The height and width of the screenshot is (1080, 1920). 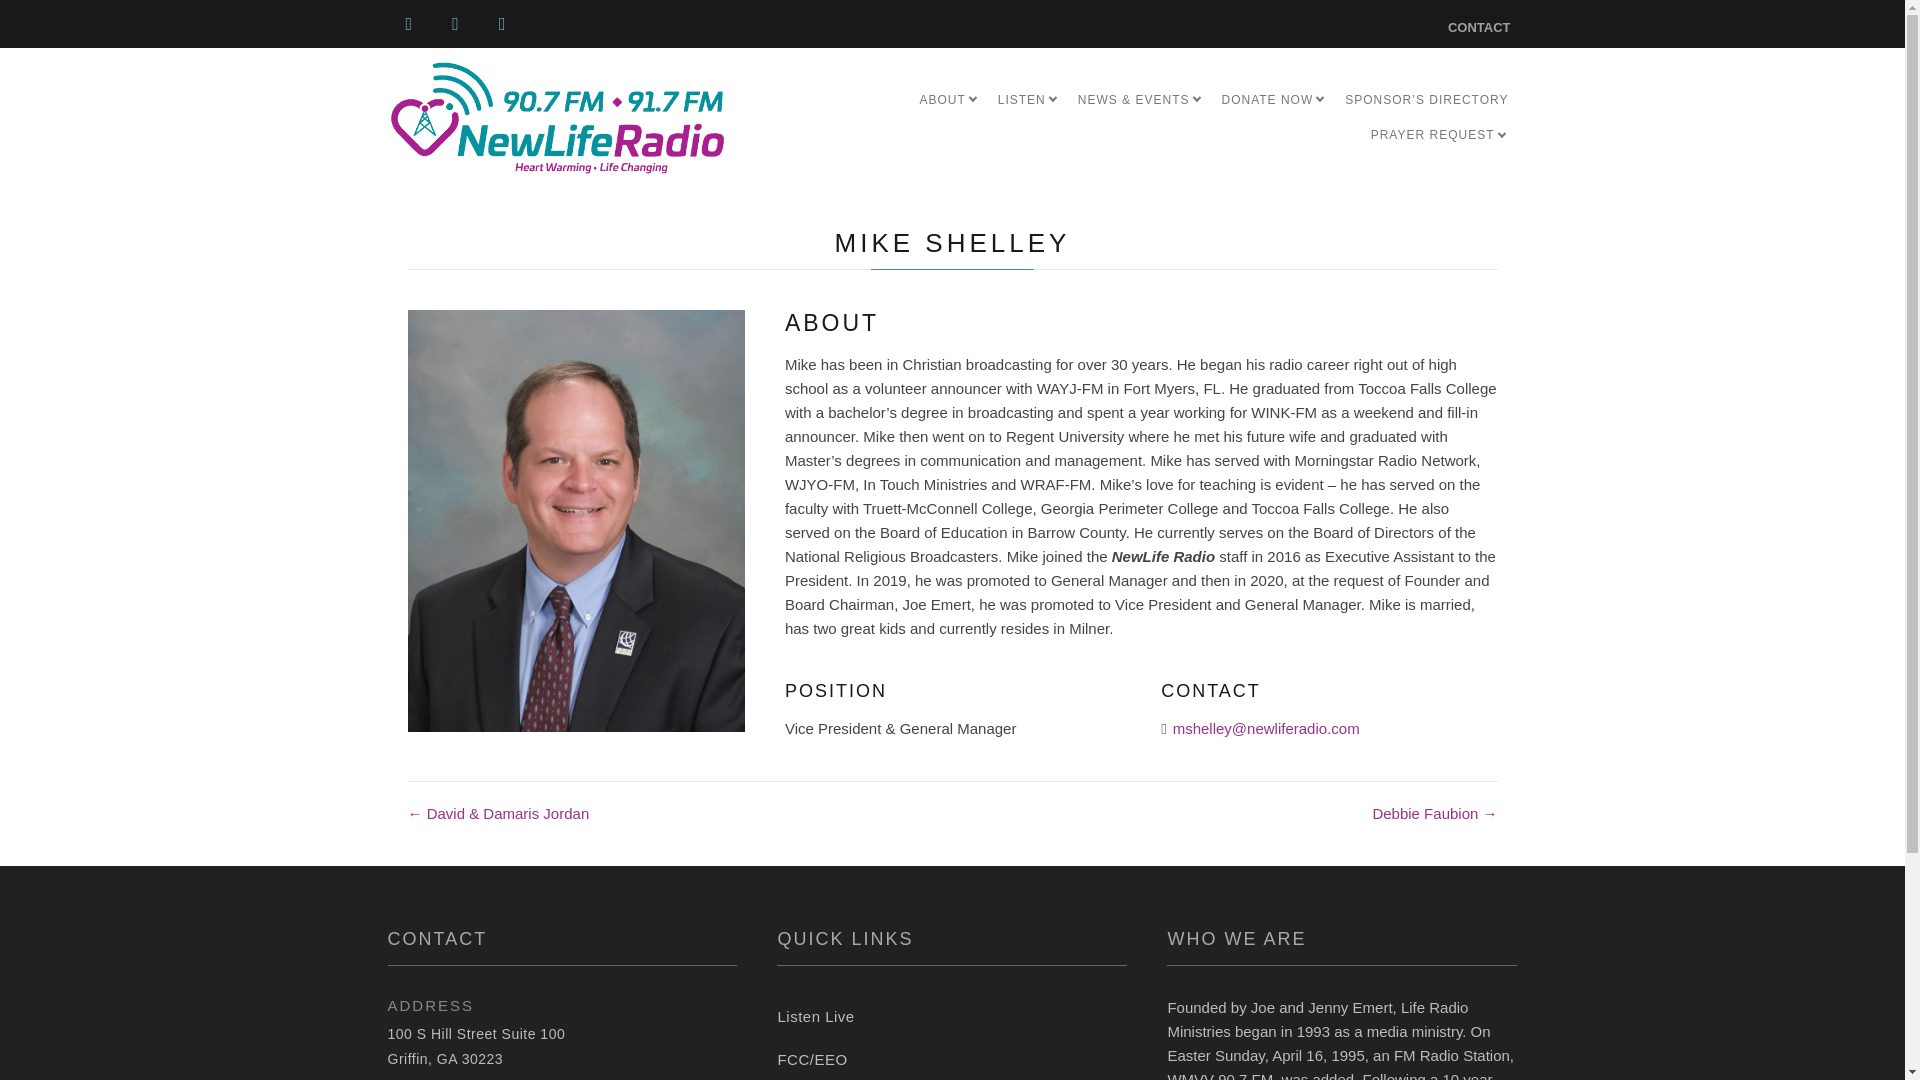 What do you see at coordinates (952, 1016) in the screenshot?
I see `Listen Live` at bounding box center [952, 1016].